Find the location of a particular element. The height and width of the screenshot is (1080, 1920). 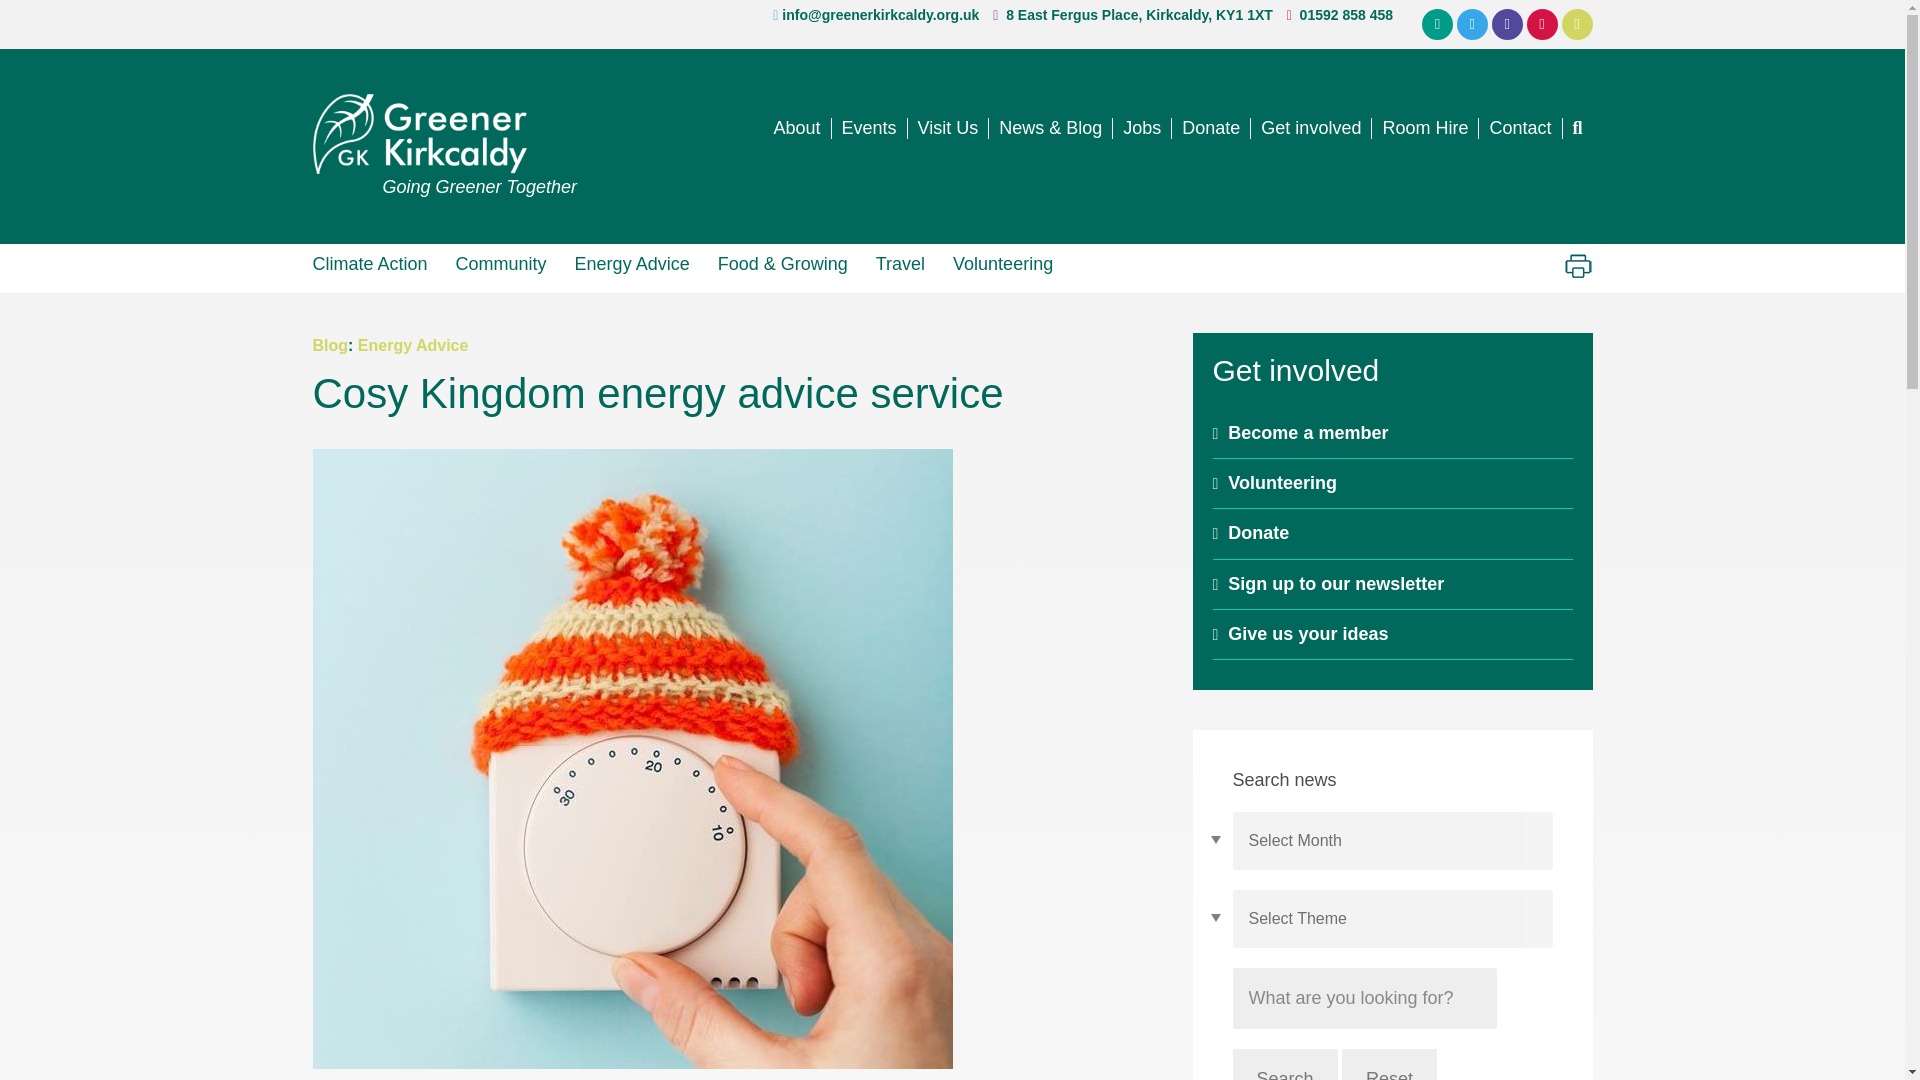

Visit Us is located at coordinates (949, 128).